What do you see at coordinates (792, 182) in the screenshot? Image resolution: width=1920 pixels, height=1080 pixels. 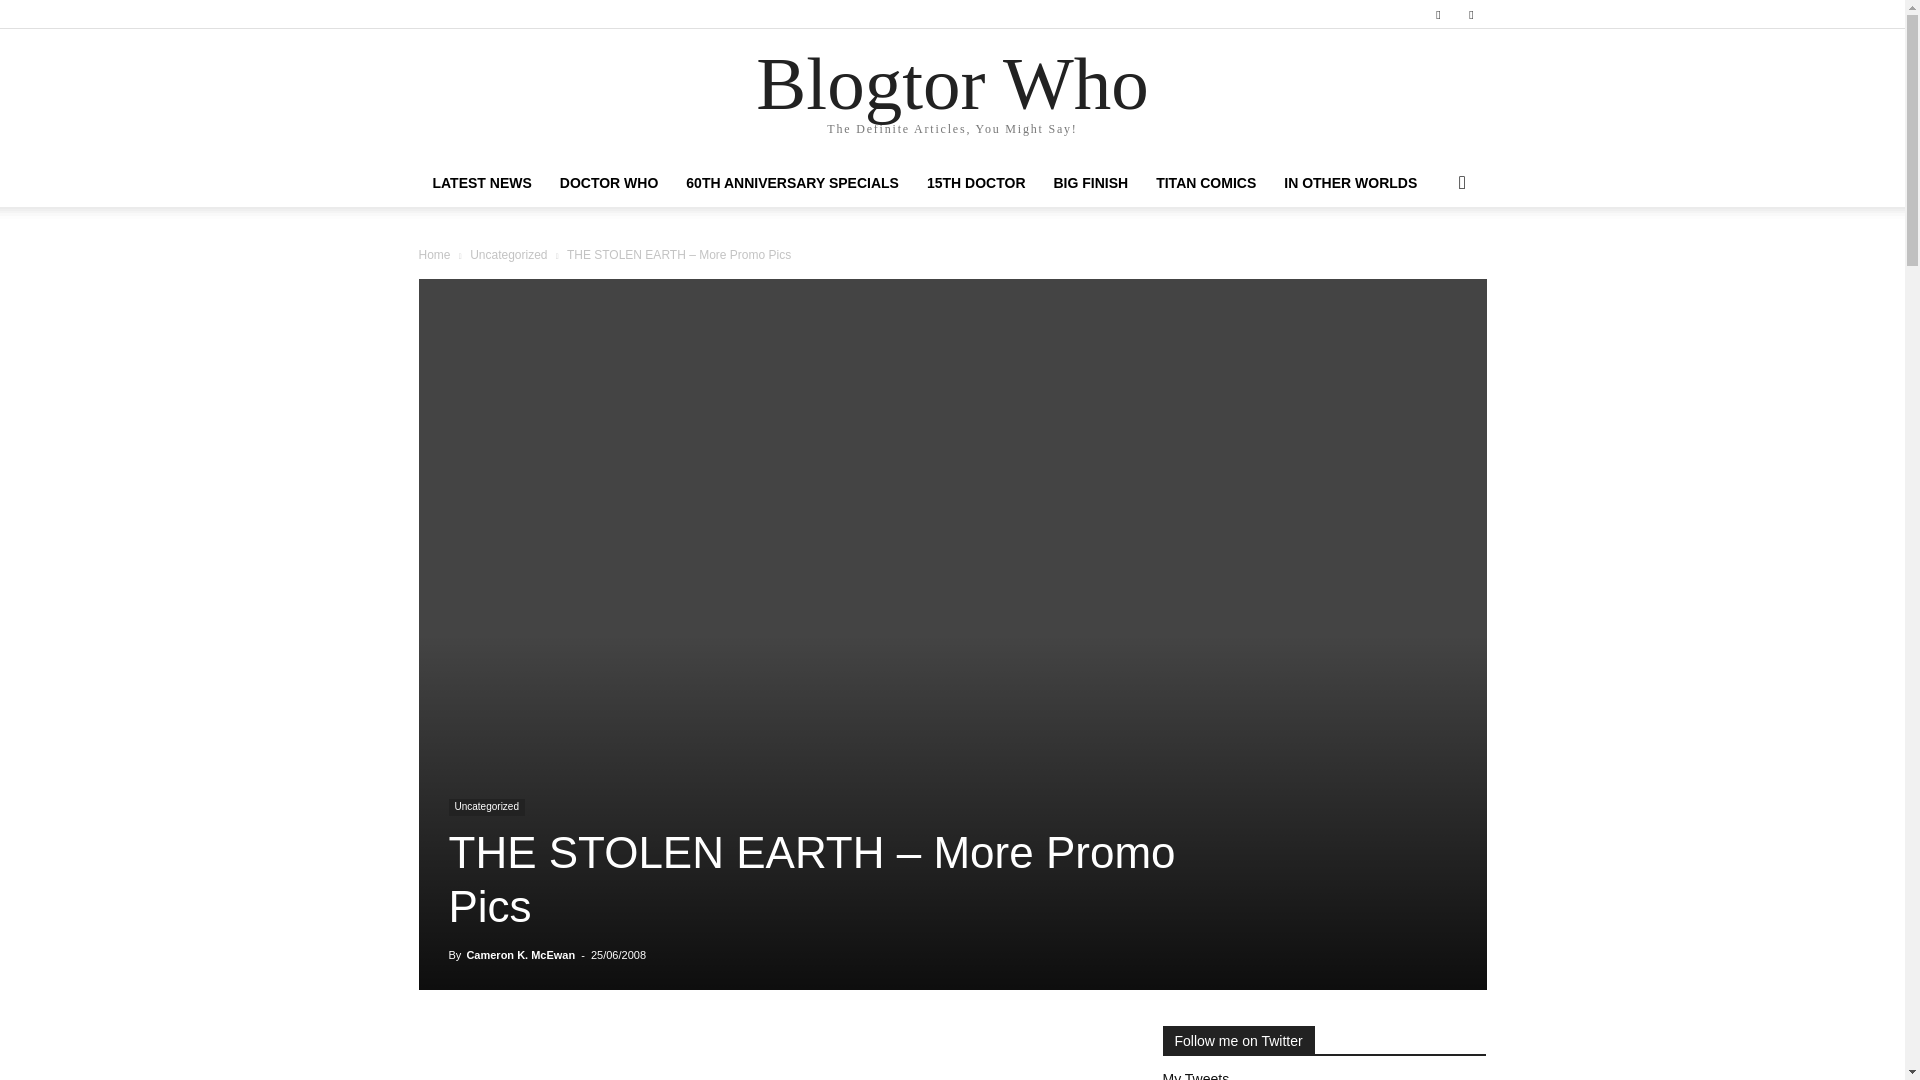 I see `60TH ANNIVERSARY SPECIALS` at bounding box center [792, 182].